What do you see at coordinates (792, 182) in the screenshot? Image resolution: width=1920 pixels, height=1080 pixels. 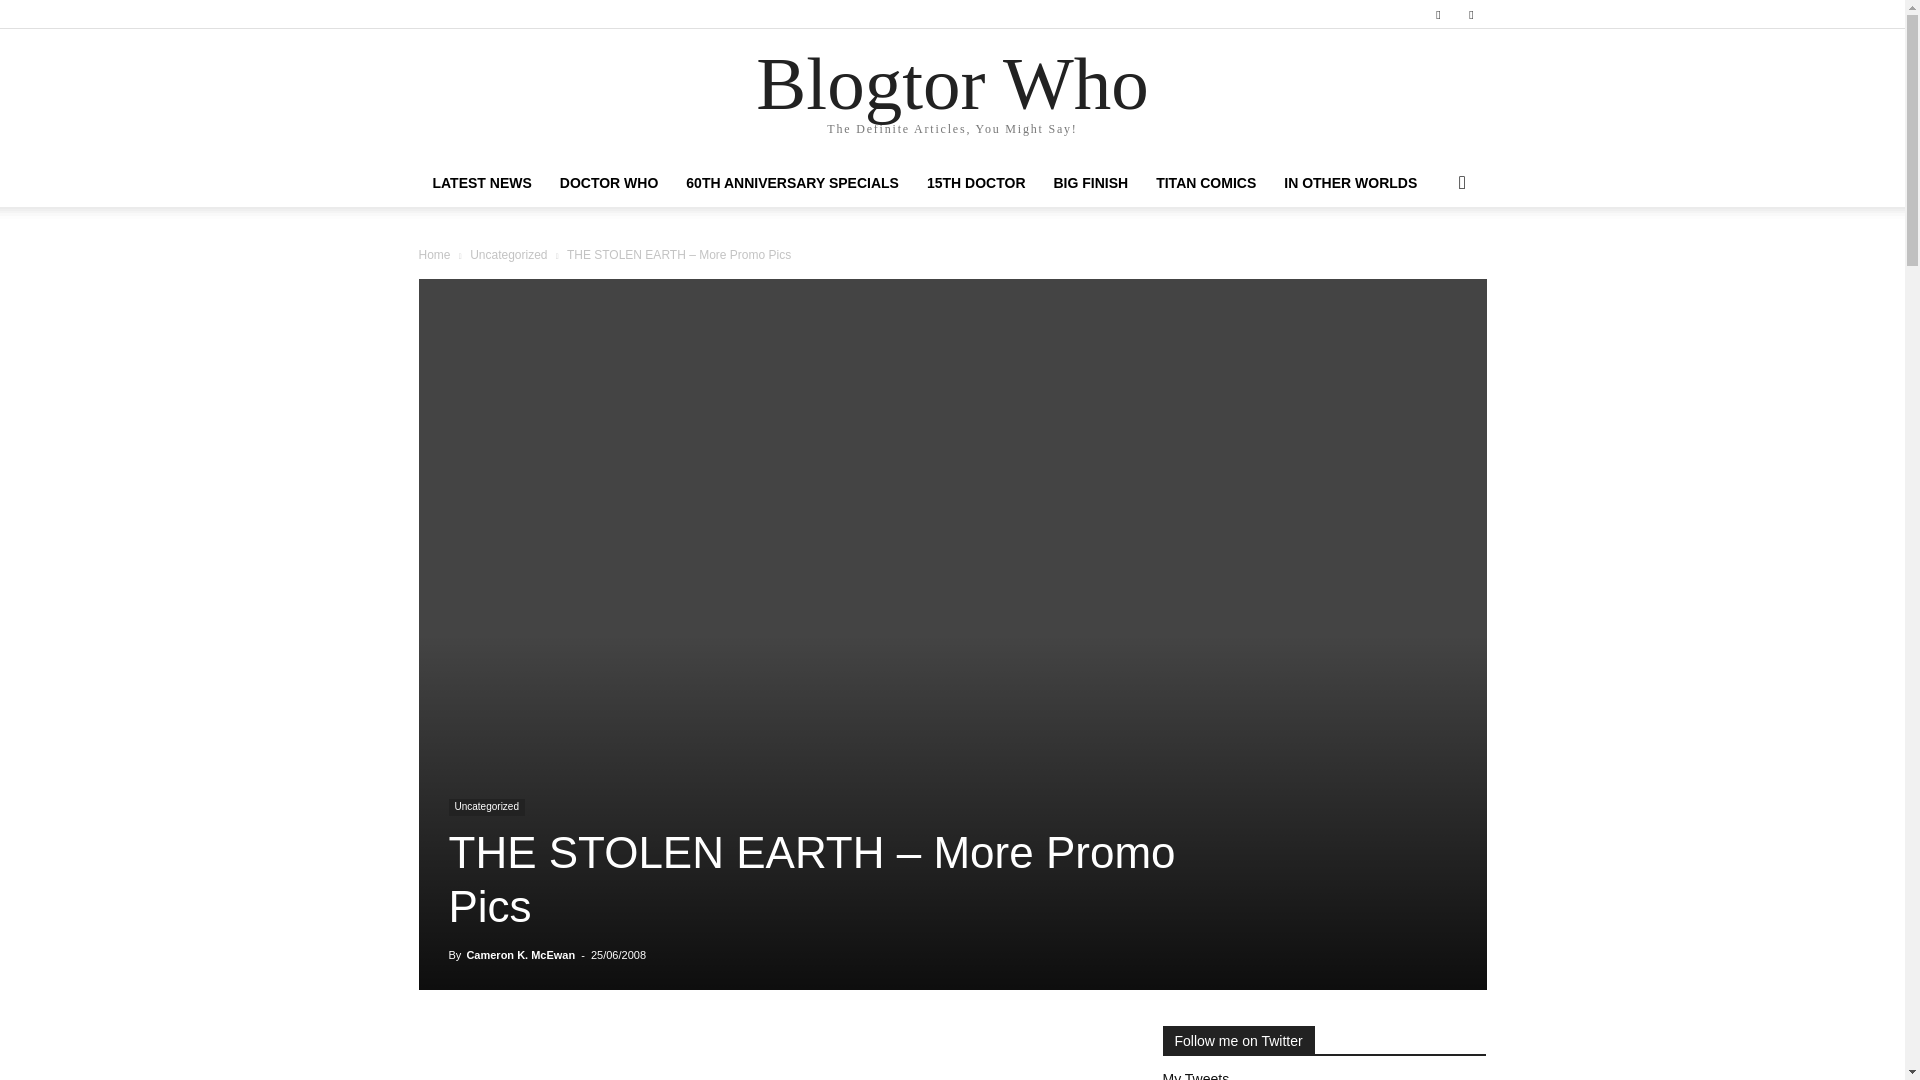 I see `60TH ANNIVERSARY SPECIALS` at bounding box center [792, 182].